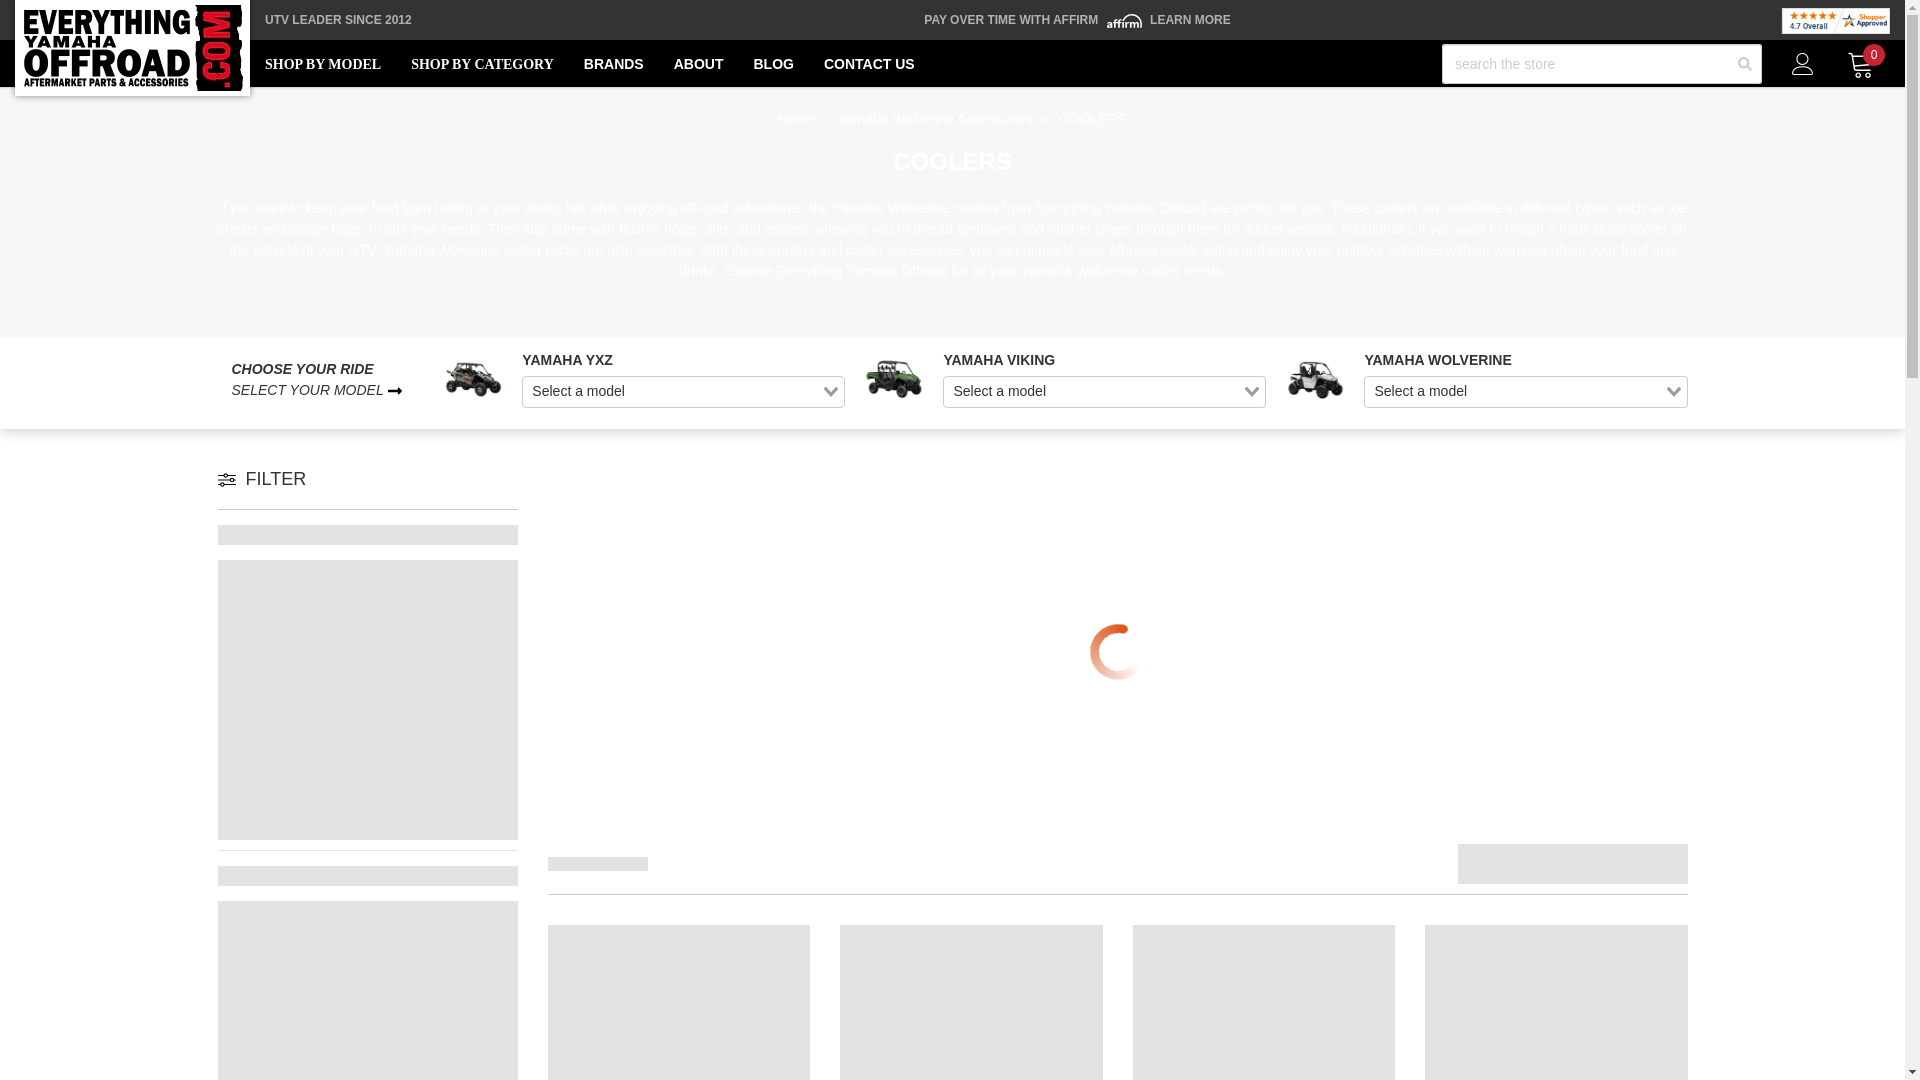 Image resolution: width=1920 pixels, height=1080 pixels. Describe the element at coordinates (1190, 20) in the screenshot. I see `LEARN MORE` at that location.